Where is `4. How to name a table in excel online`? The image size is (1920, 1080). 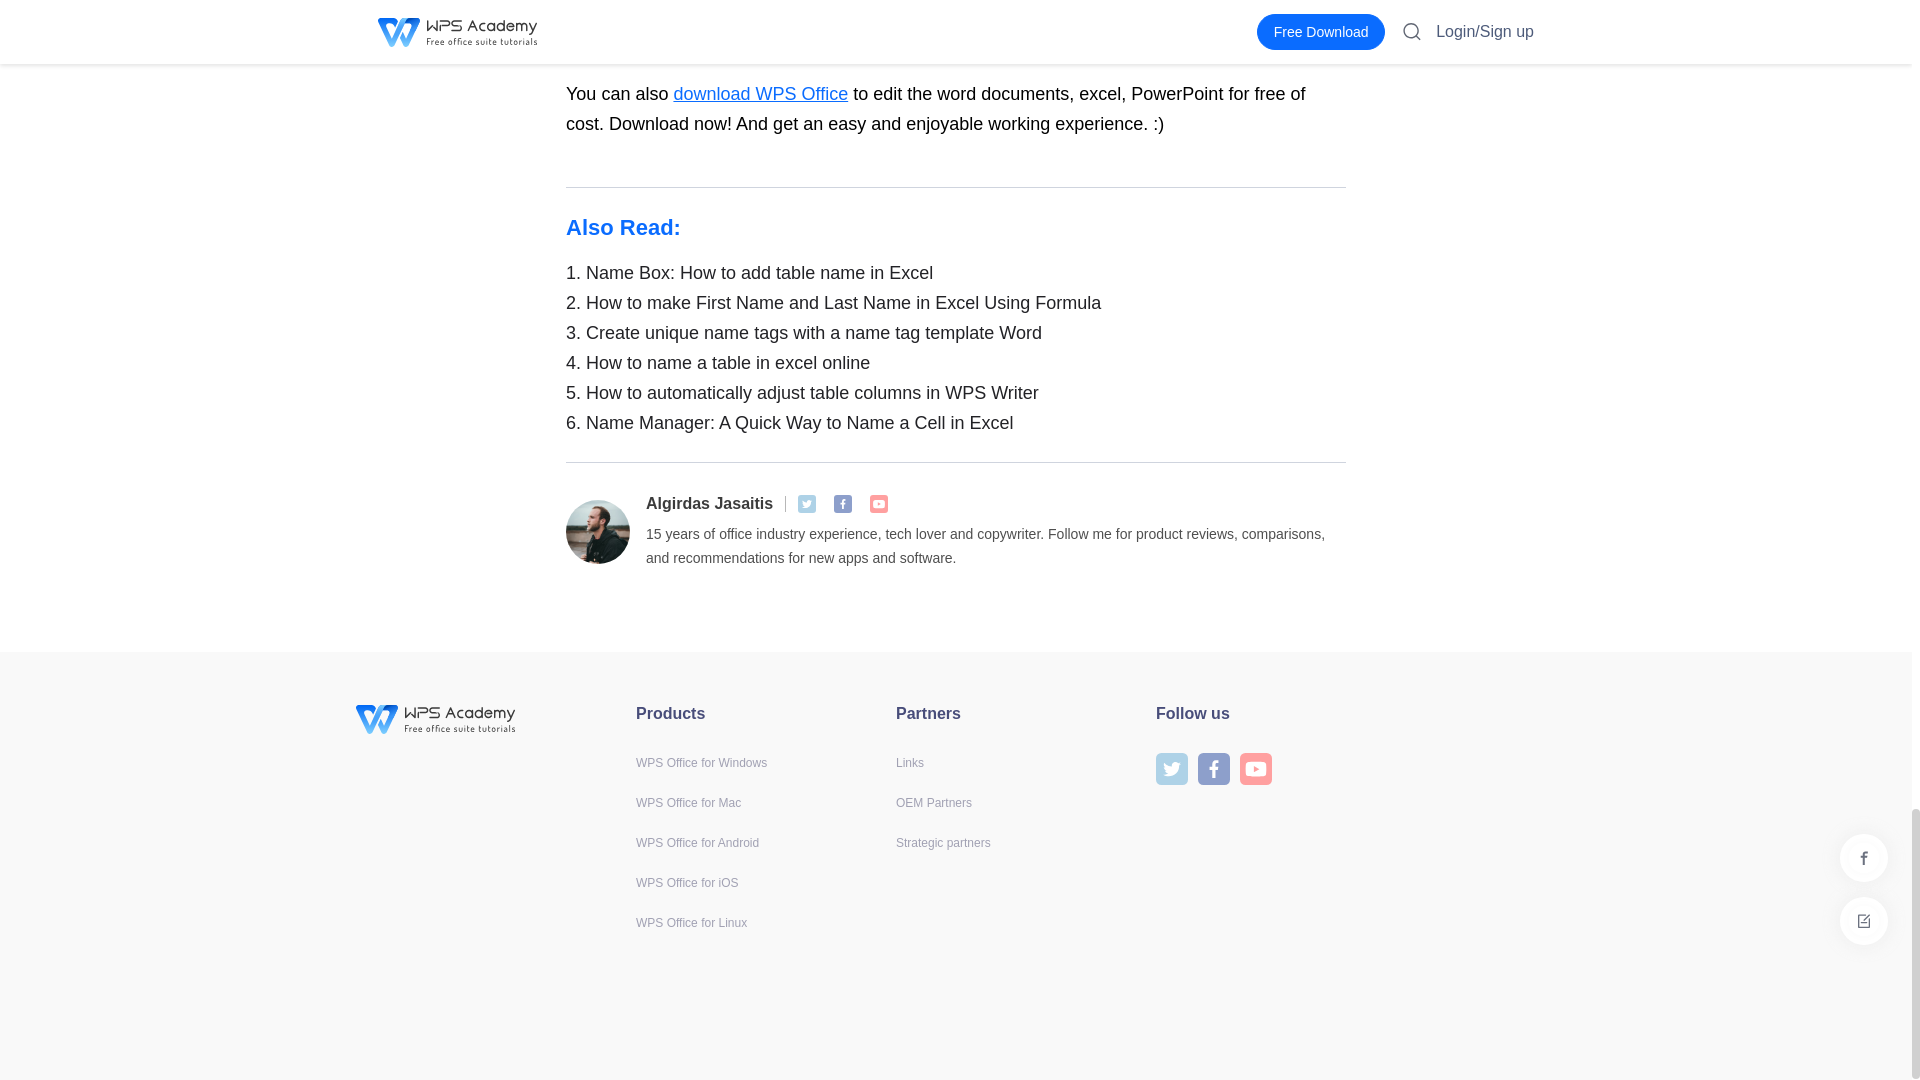
4. How to name a table in excel online is located at coordinates (956, 362).